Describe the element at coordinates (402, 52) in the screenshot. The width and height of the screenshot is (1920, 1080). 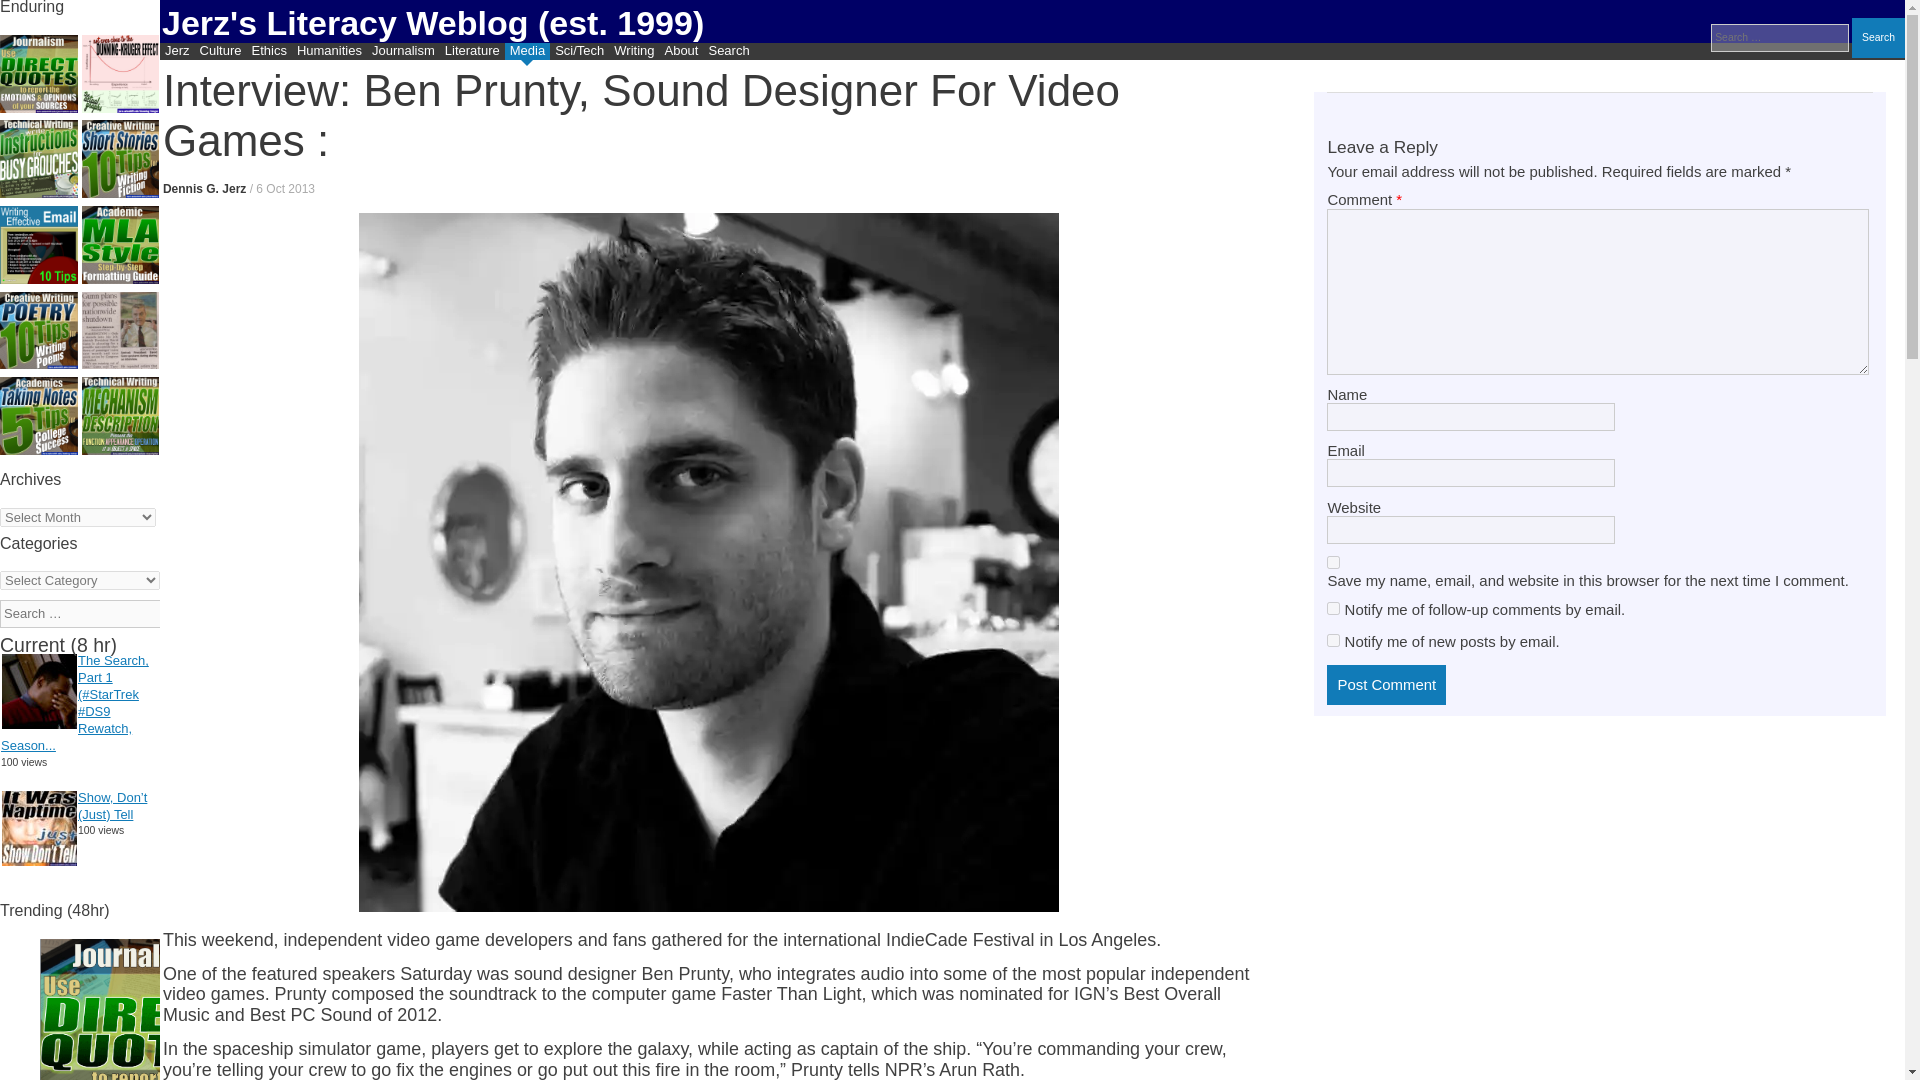
I see `Journalism` at that location.